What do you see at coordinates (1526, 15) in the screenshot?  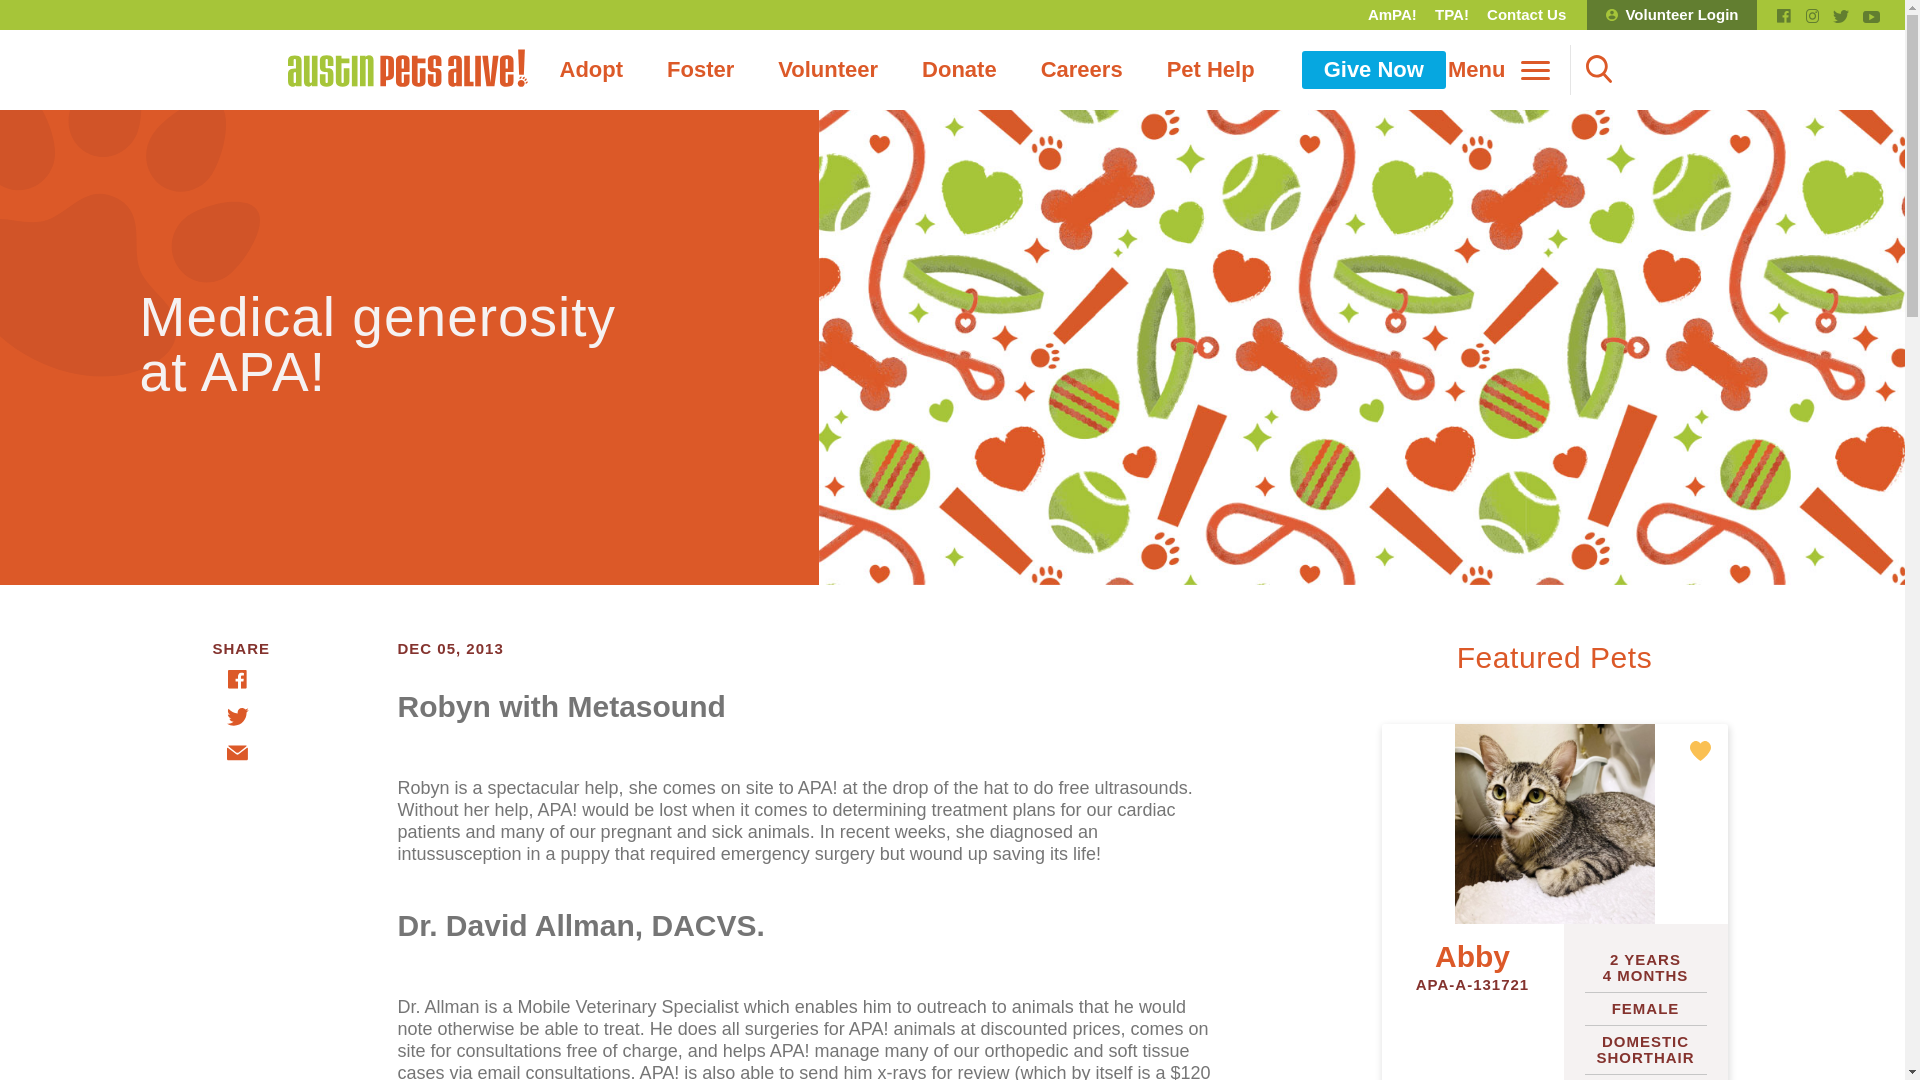 I see `Contact Us` at bounding box center [1526, 15].